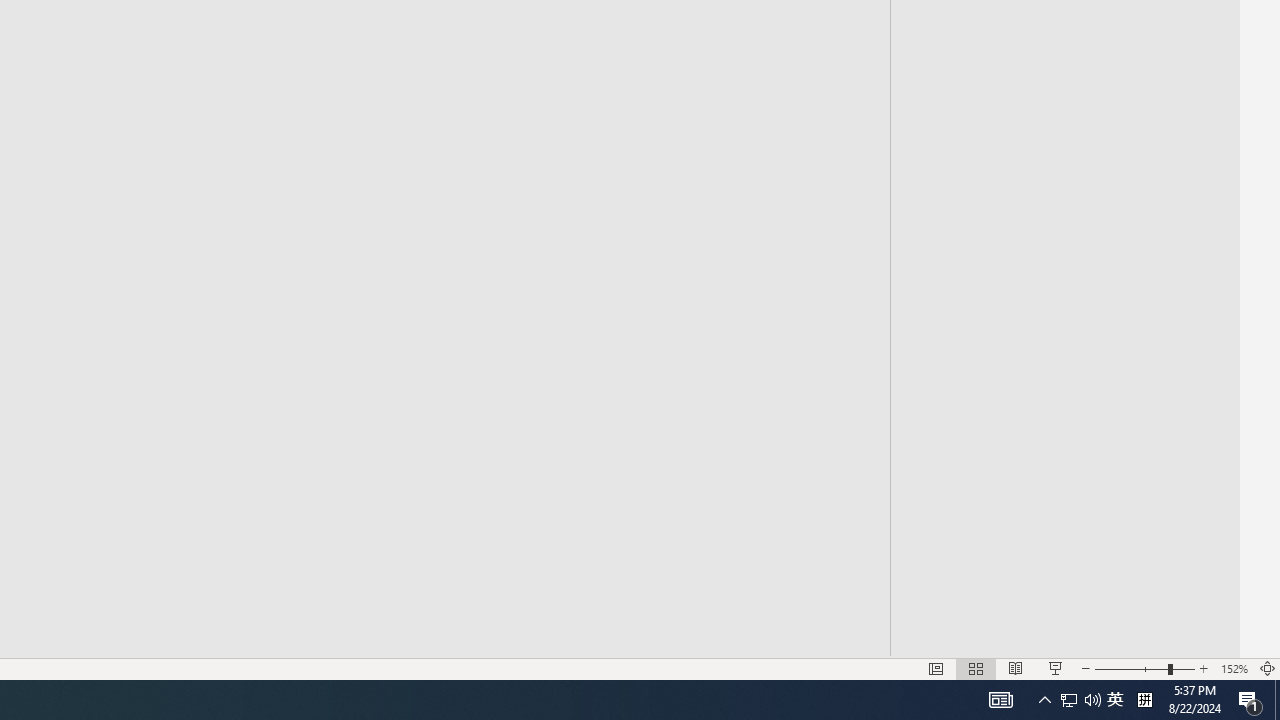 Image resolution: width=1280 pixels, height=720 pixels. Describe the element at coordinates (1234, 668) in the screenshot. I see `Zoom 152%` at that location.